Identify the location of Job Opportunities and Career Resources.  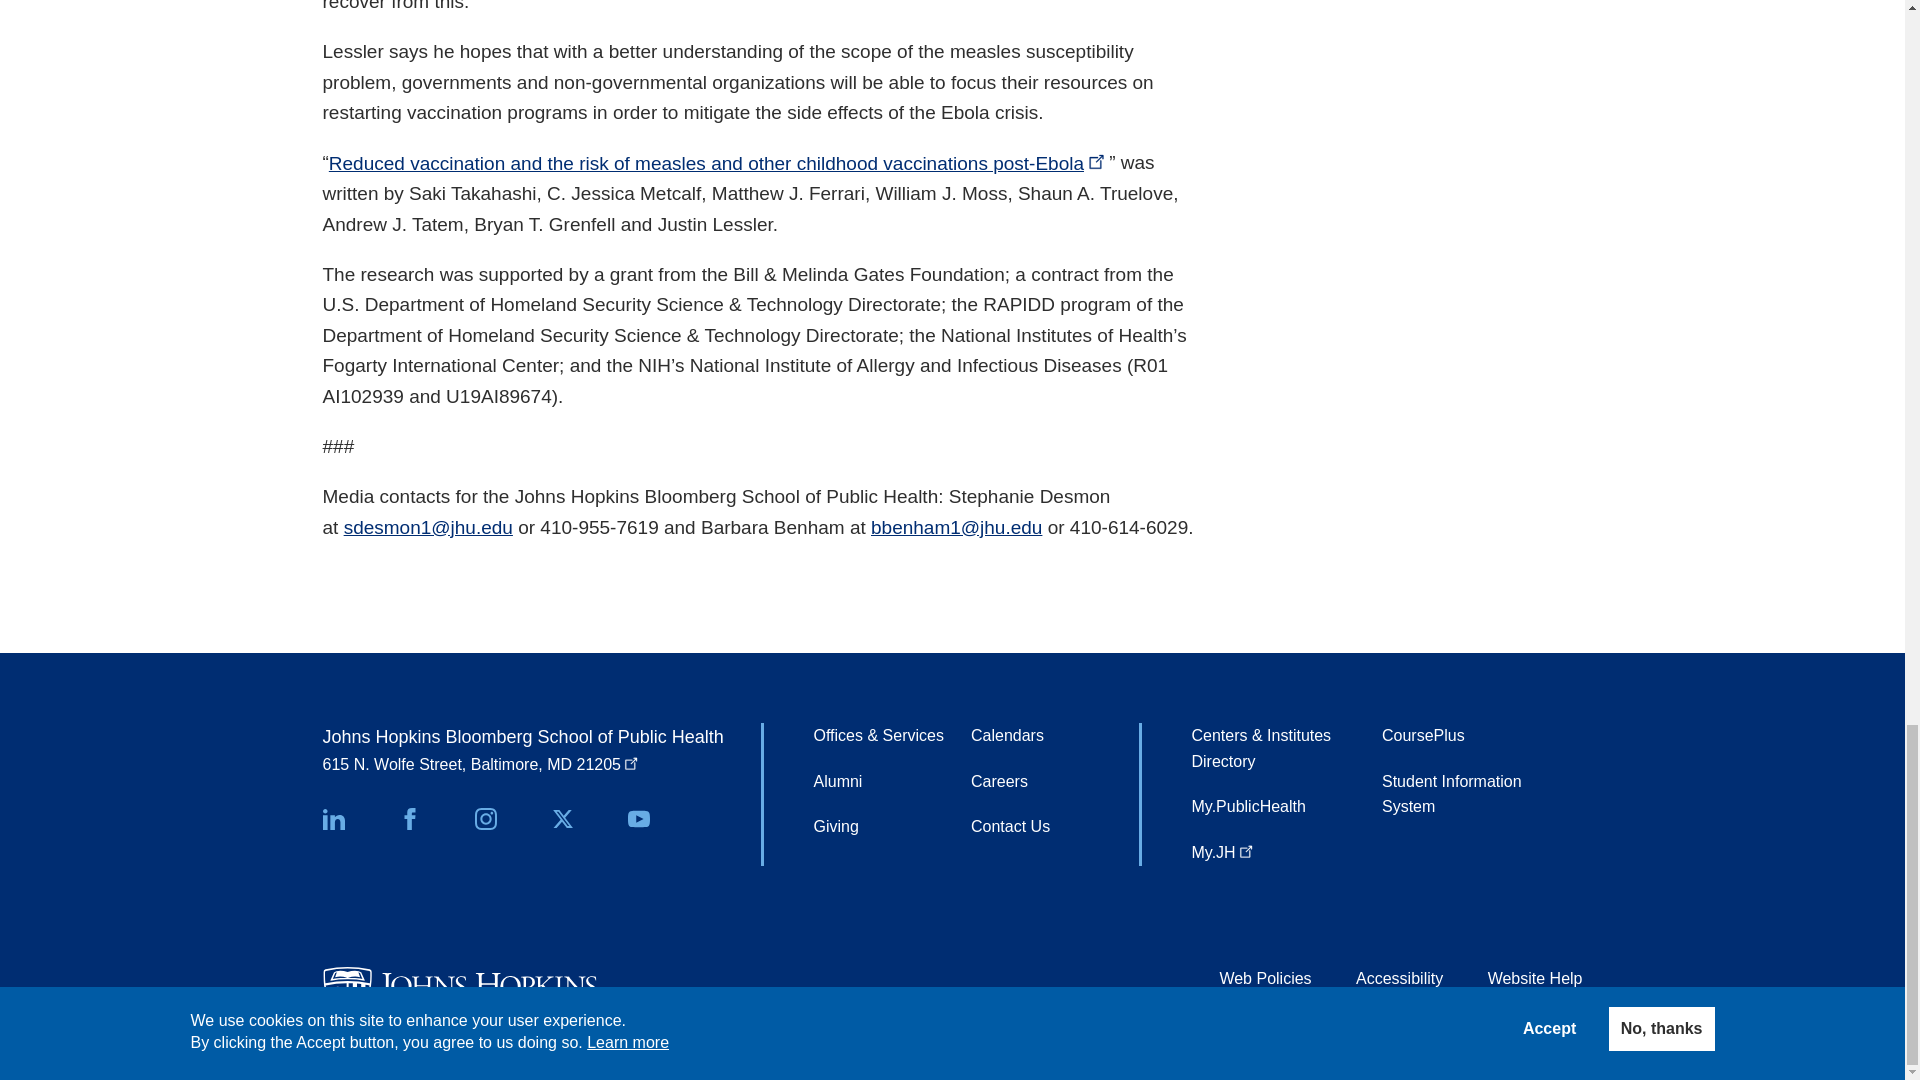
(999, 782).